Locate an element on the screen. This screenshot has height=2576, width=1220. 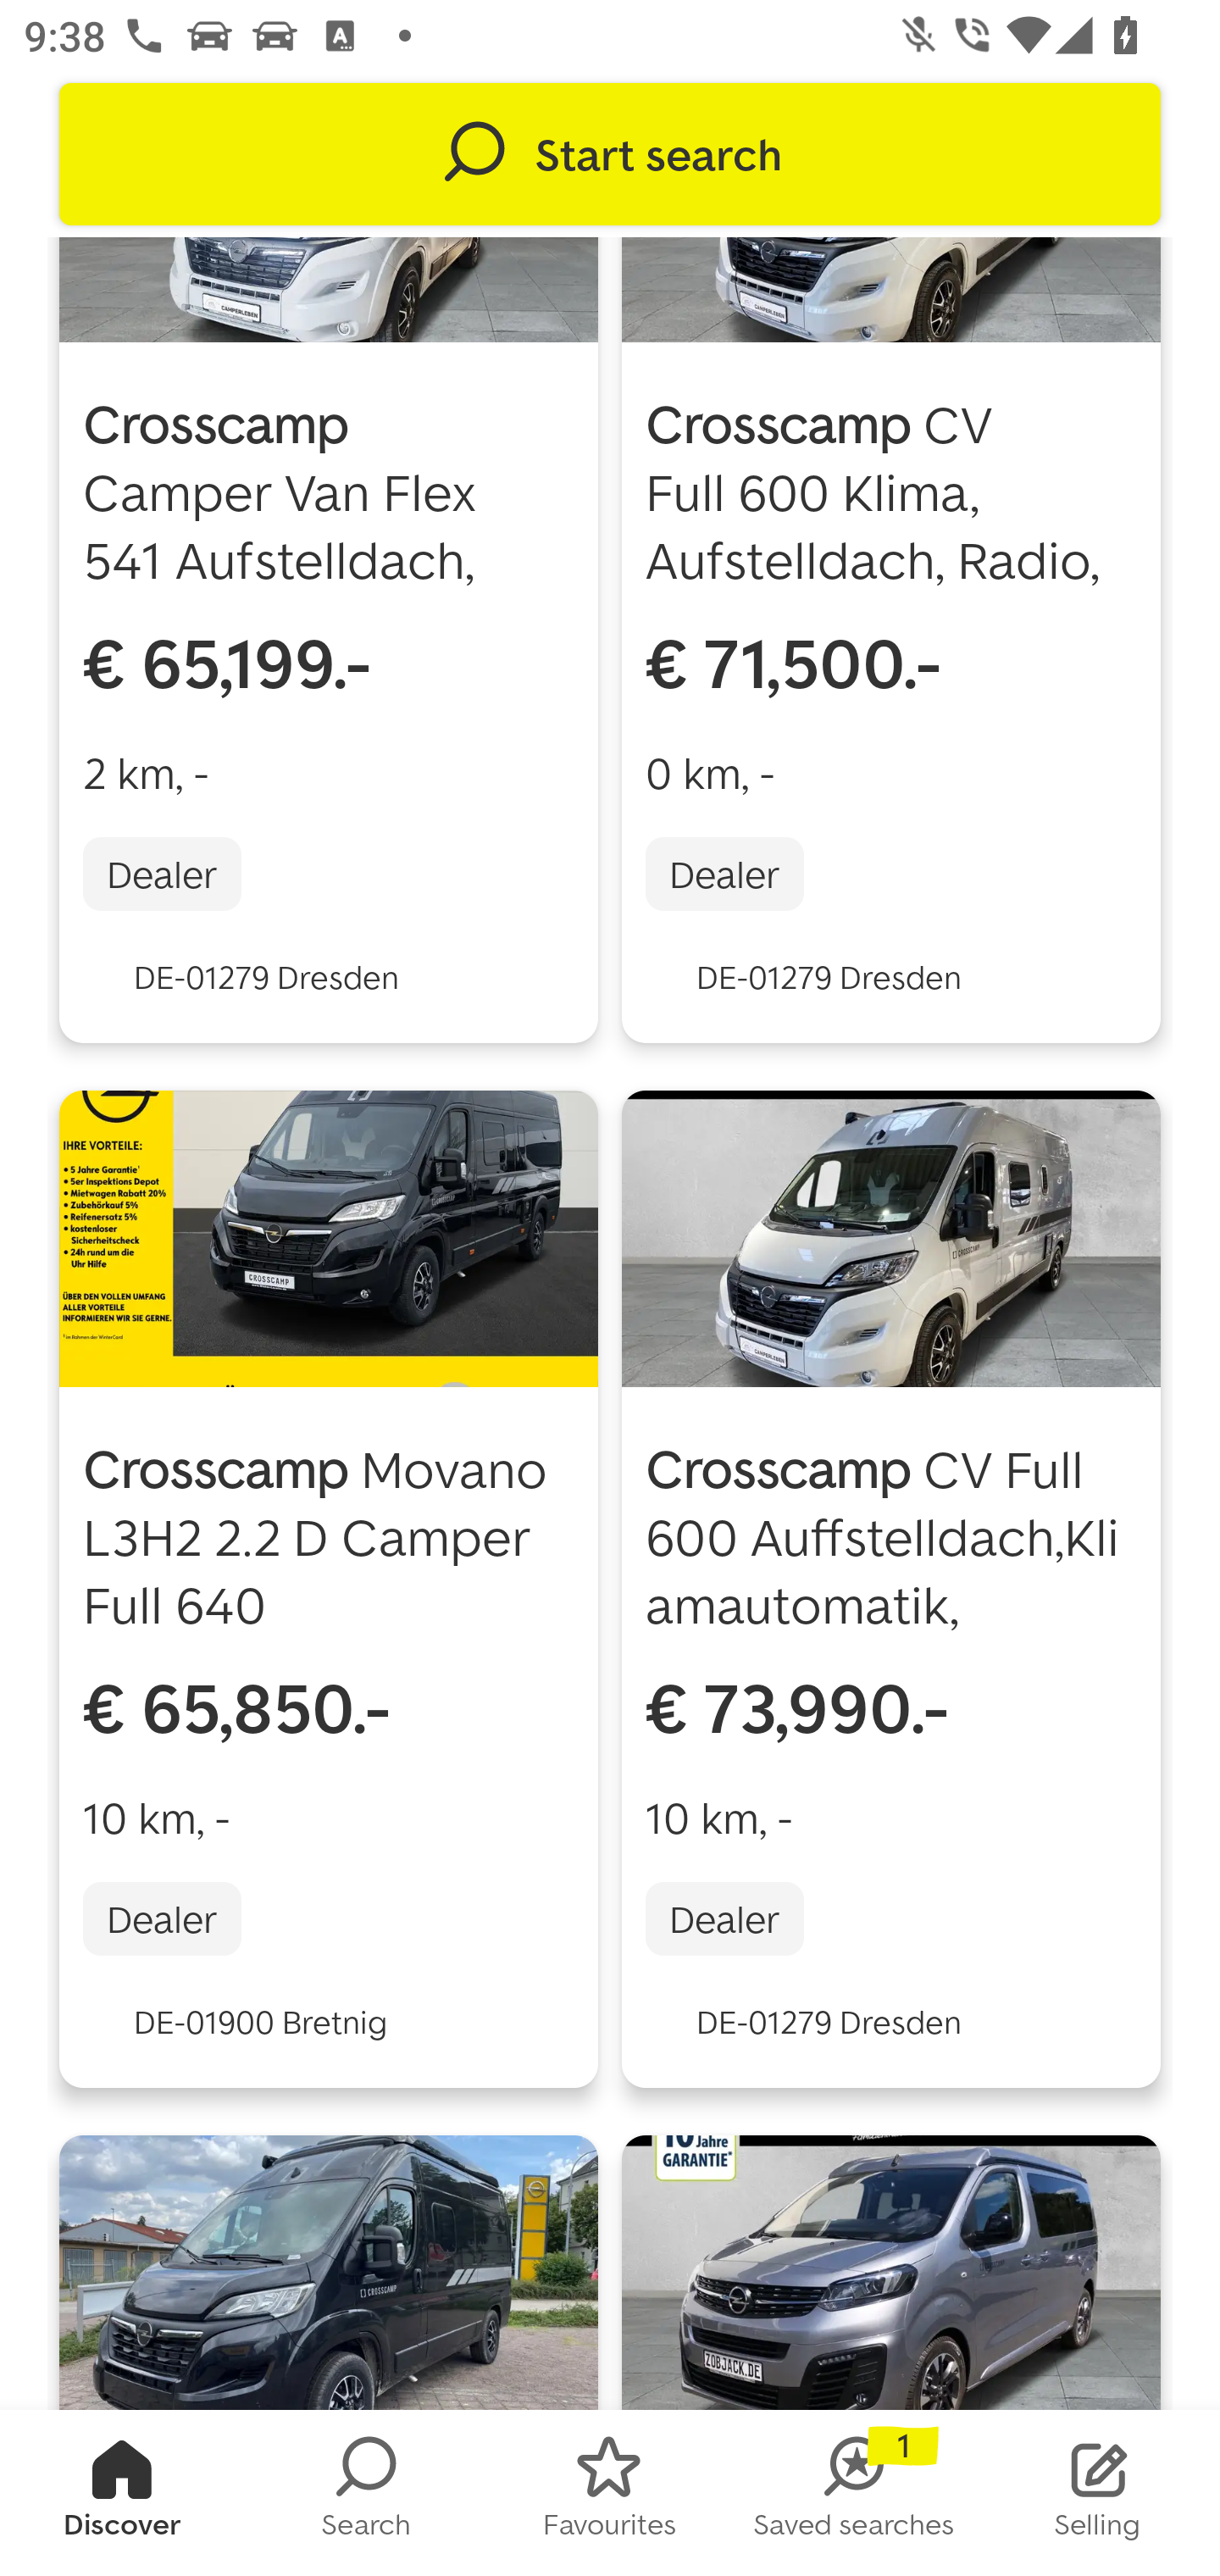
FAVORITES Favourites is located at coordinates (610, 2493).